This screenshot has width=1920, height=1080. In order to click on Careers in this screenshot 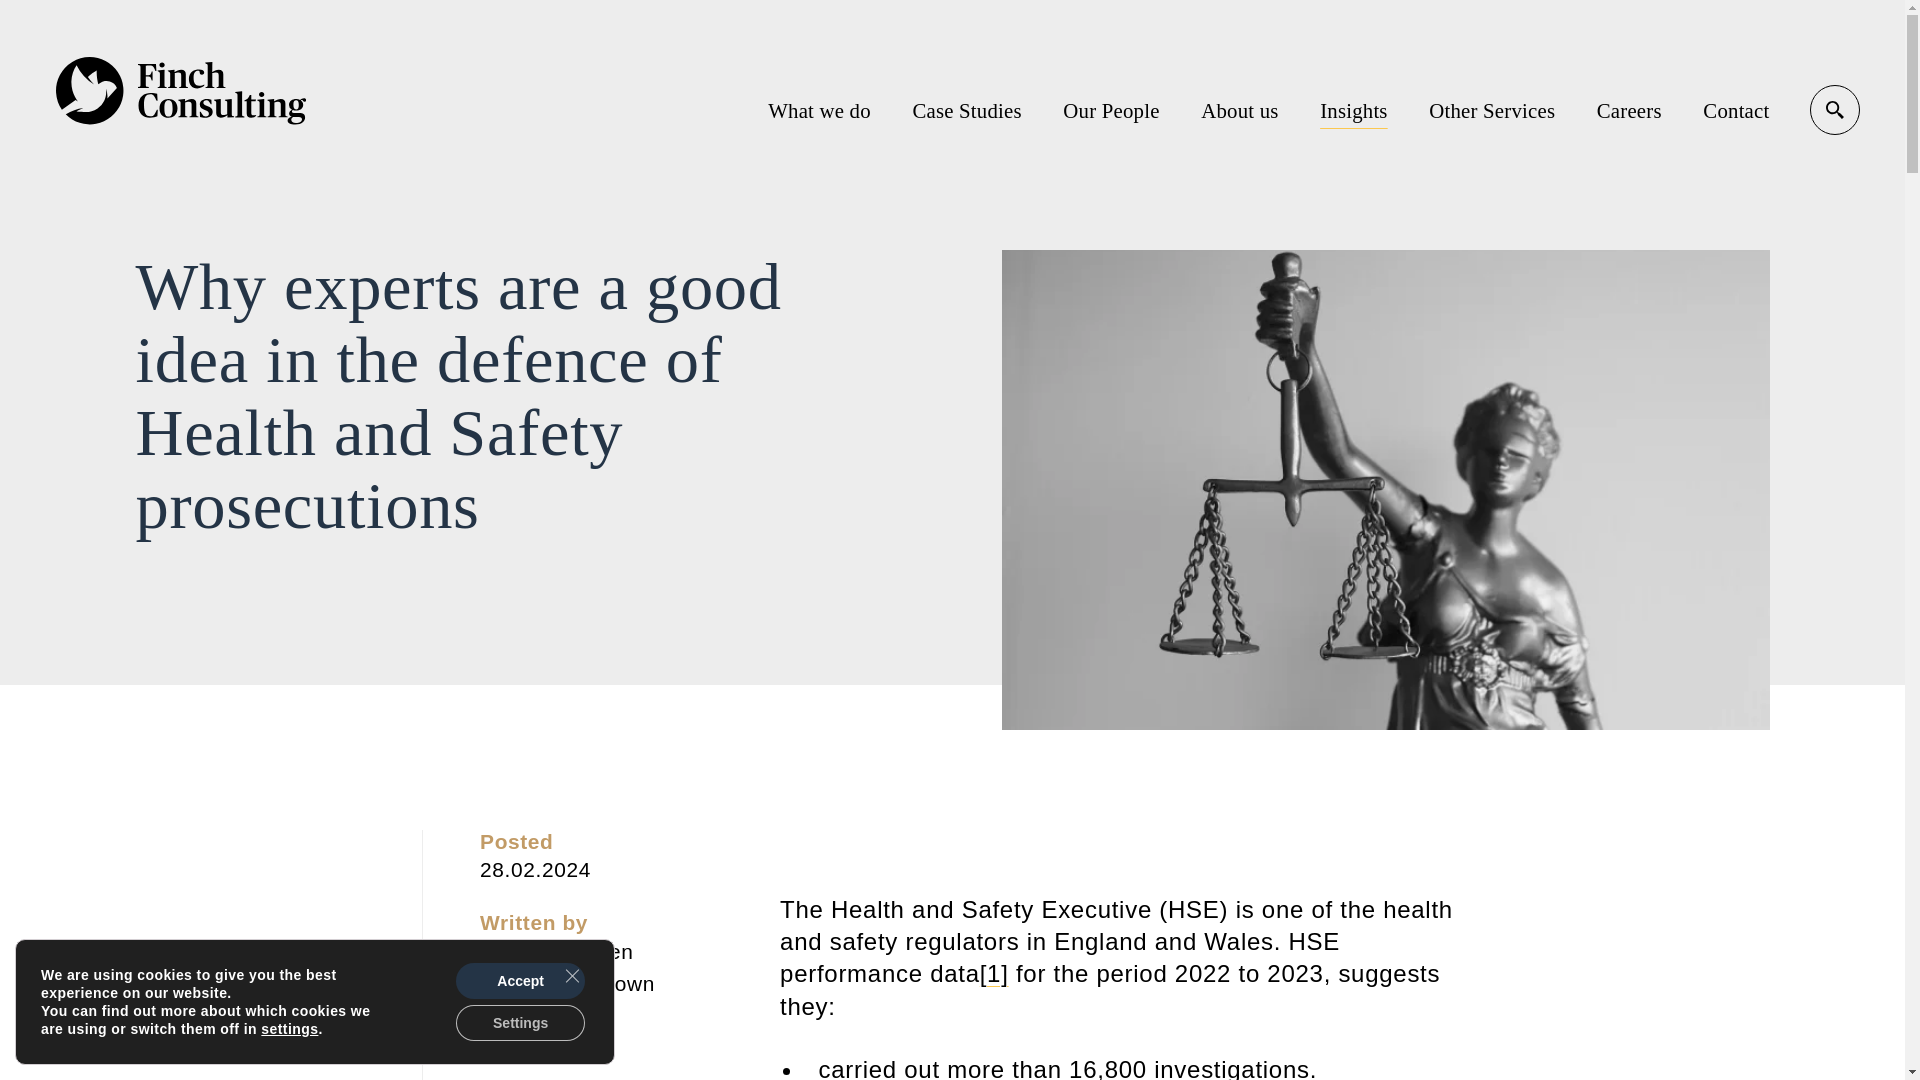, I will do `click(1630, 110)`.